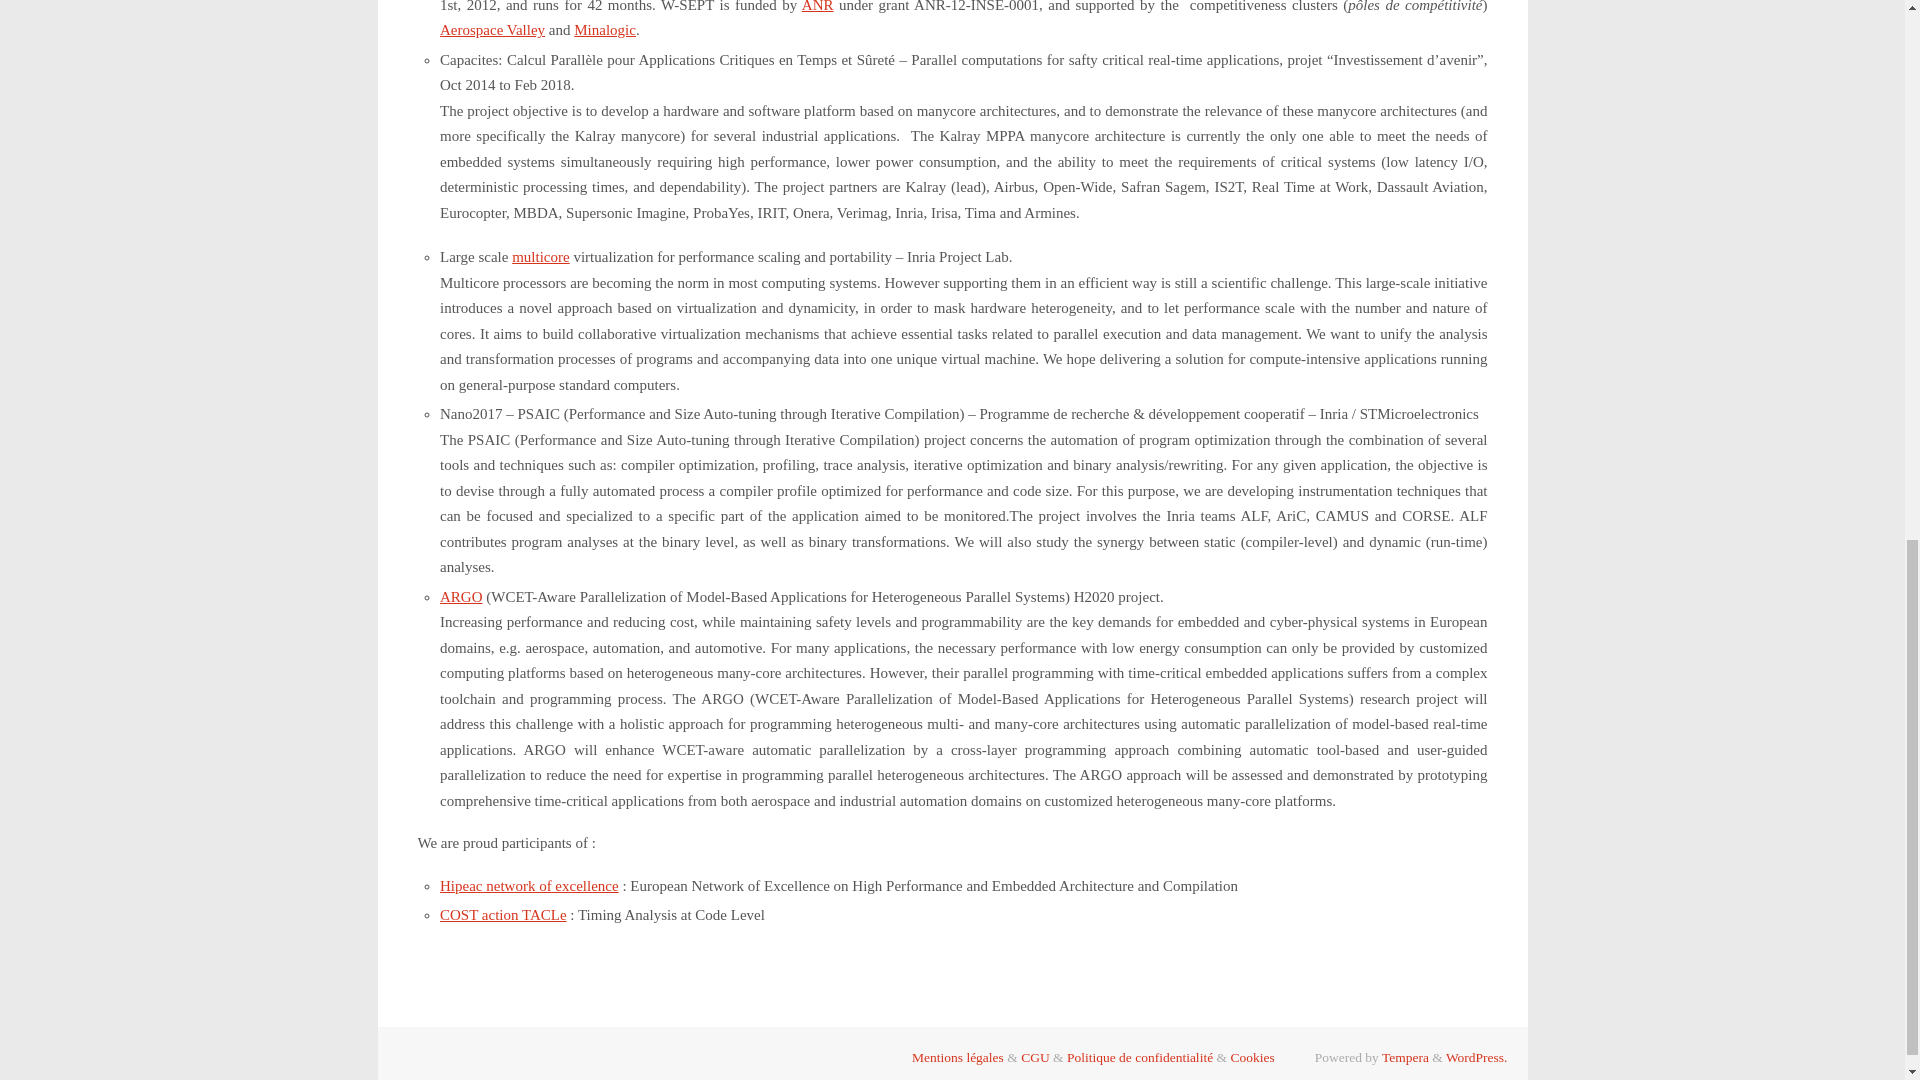 The height and width of the screenshot is (1080, 1920). I want to click on Cookies, so click(1252, 1056).